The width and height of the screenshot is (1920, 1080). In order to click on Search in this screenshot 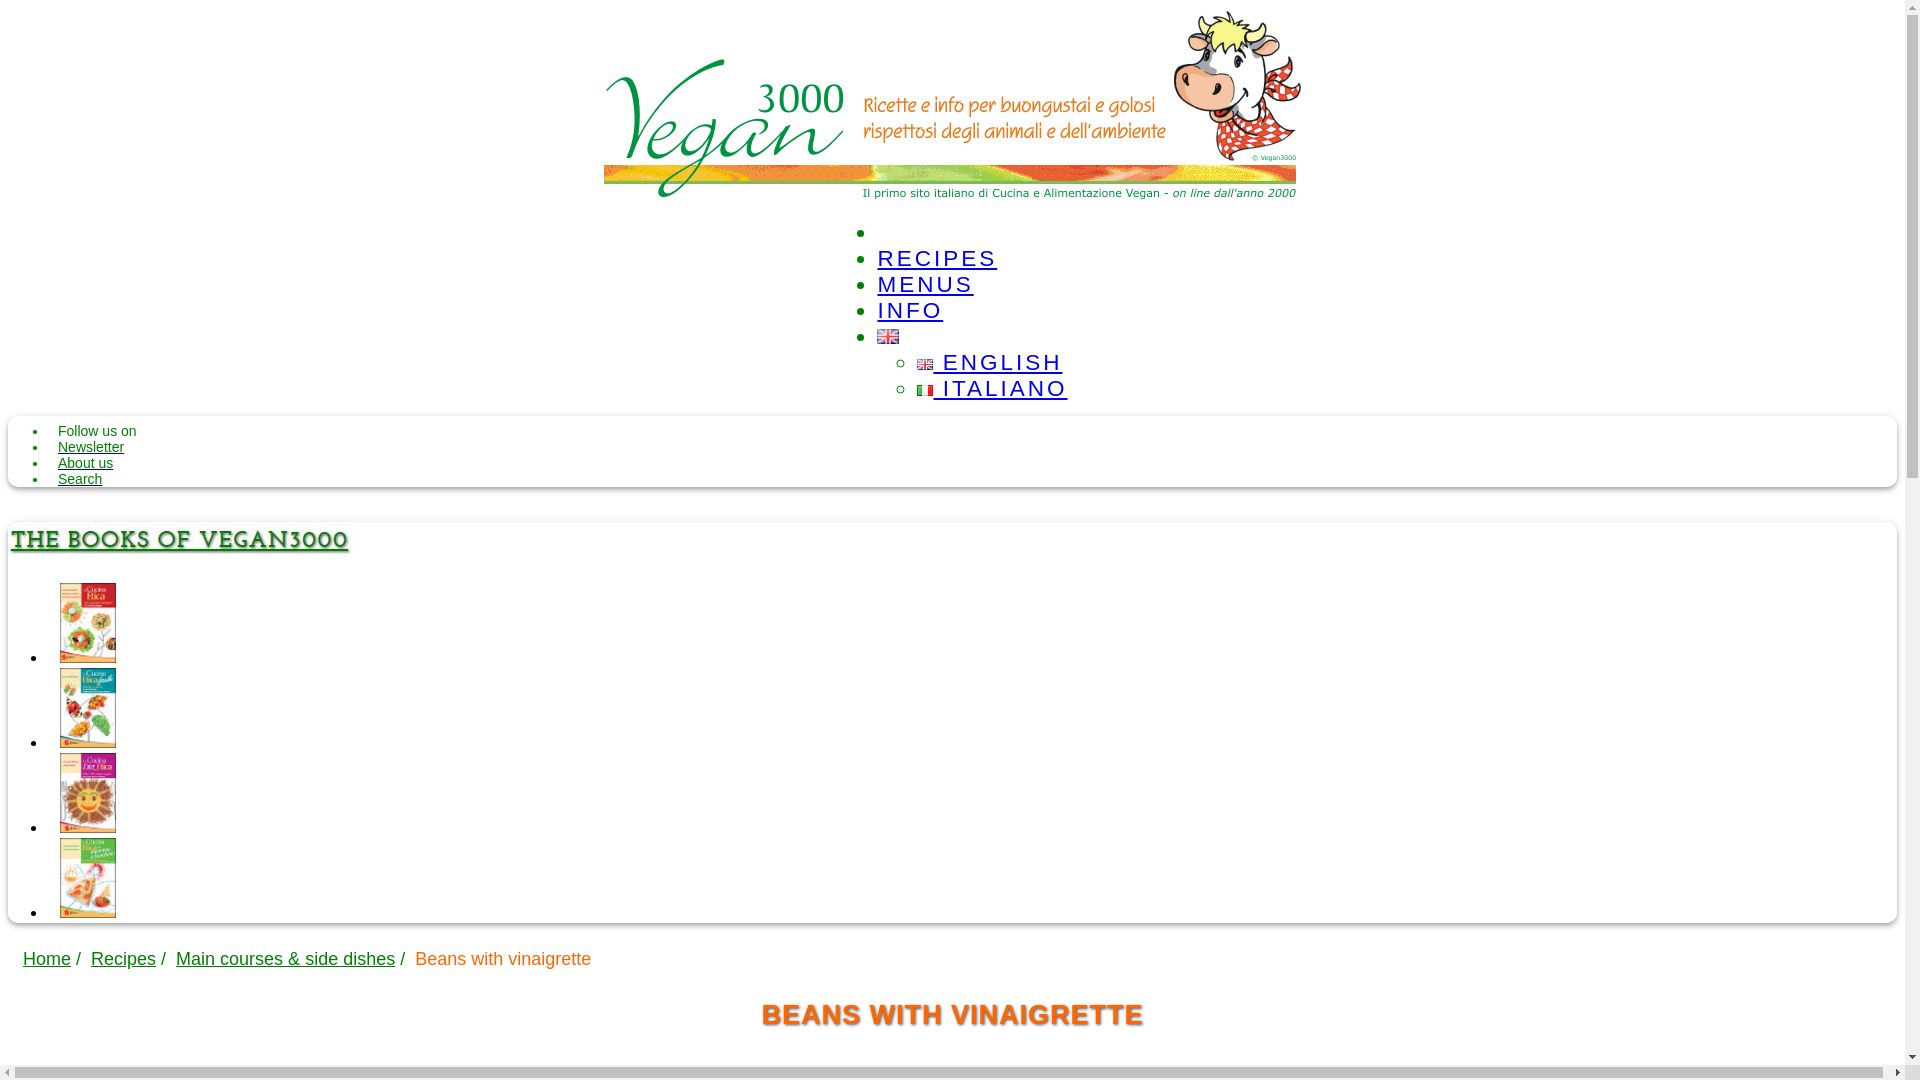, I will do `click(79, 478)`.